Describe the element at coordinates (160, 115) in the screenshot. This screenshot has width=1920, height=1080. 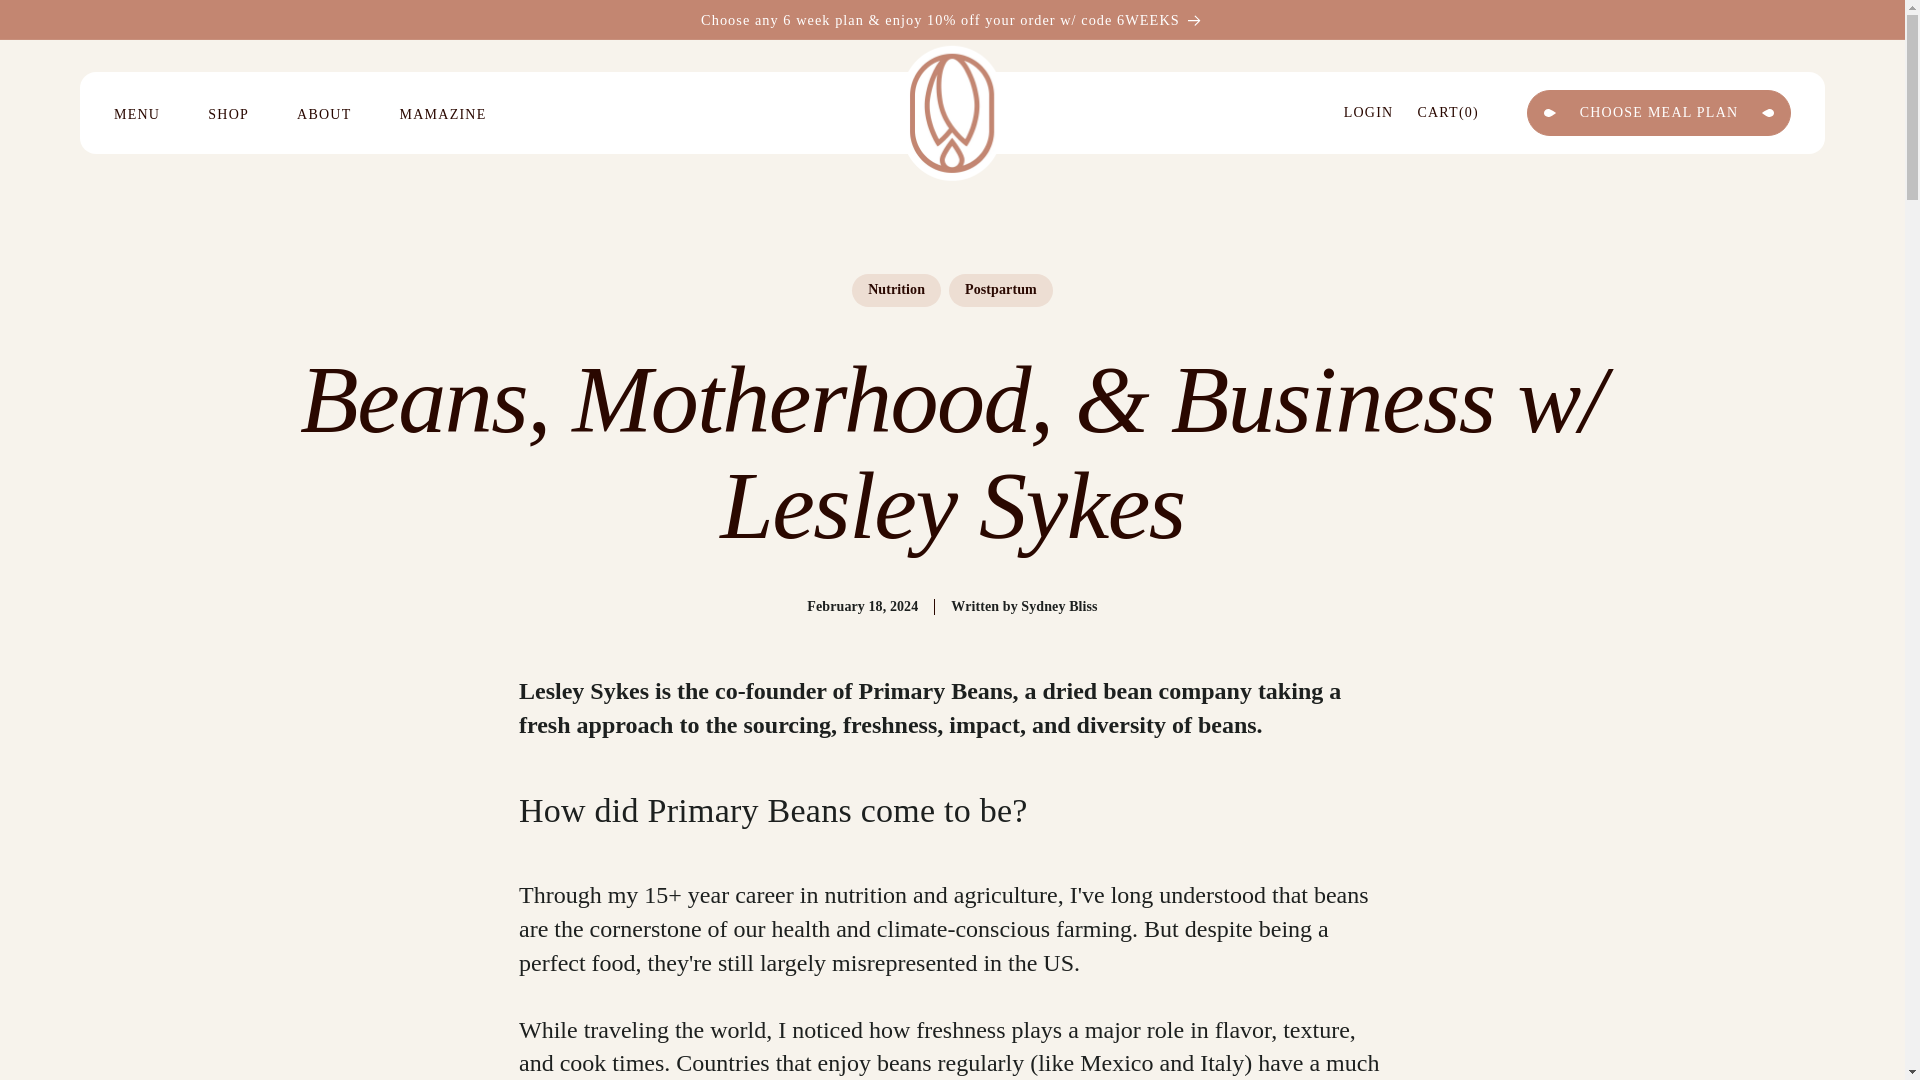
I see `MENU` at that location.